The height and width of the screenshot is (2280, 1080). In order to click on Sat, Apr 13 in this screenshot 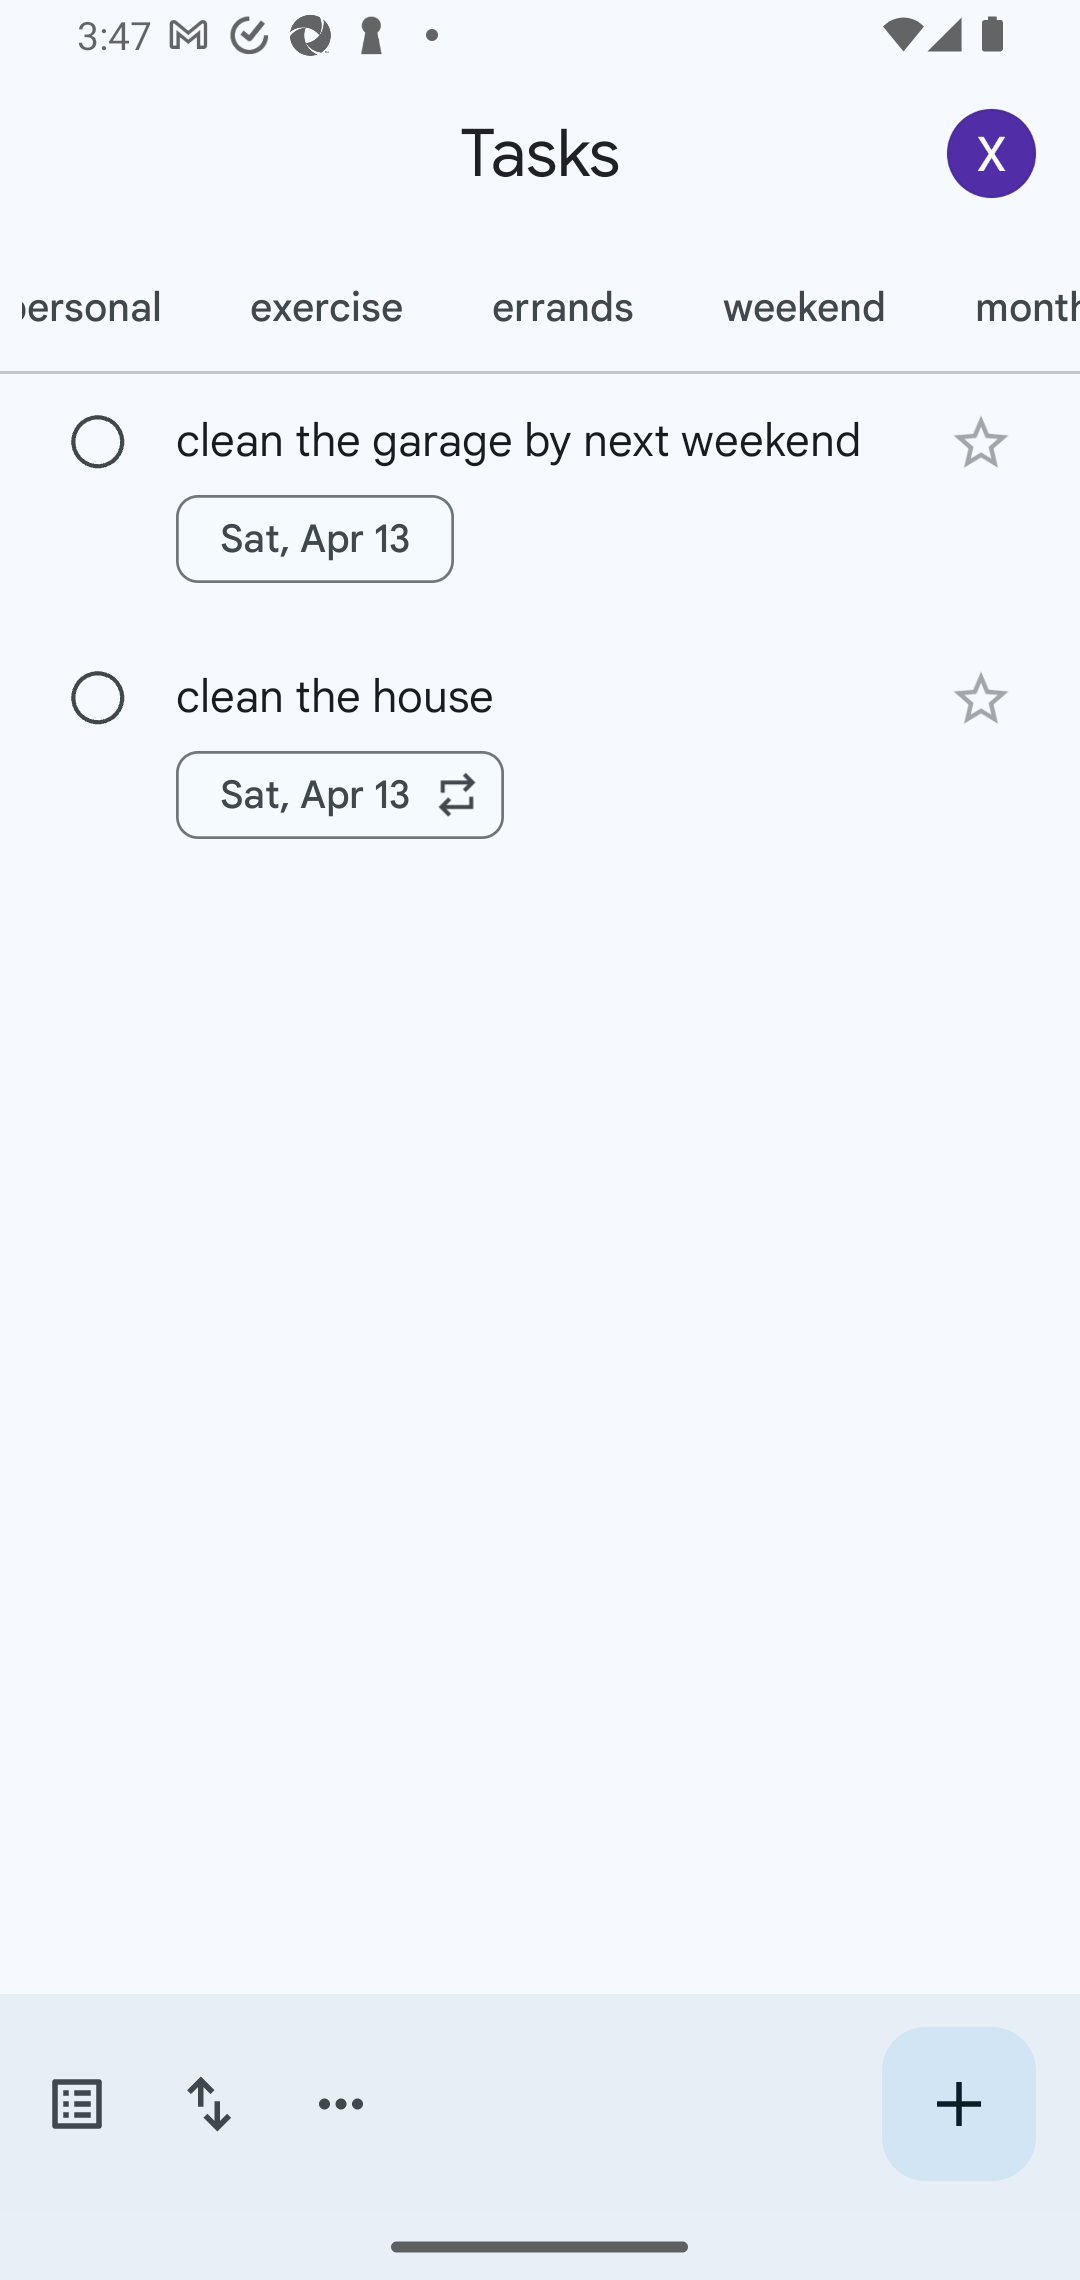, I will do `click(314, 538)`.